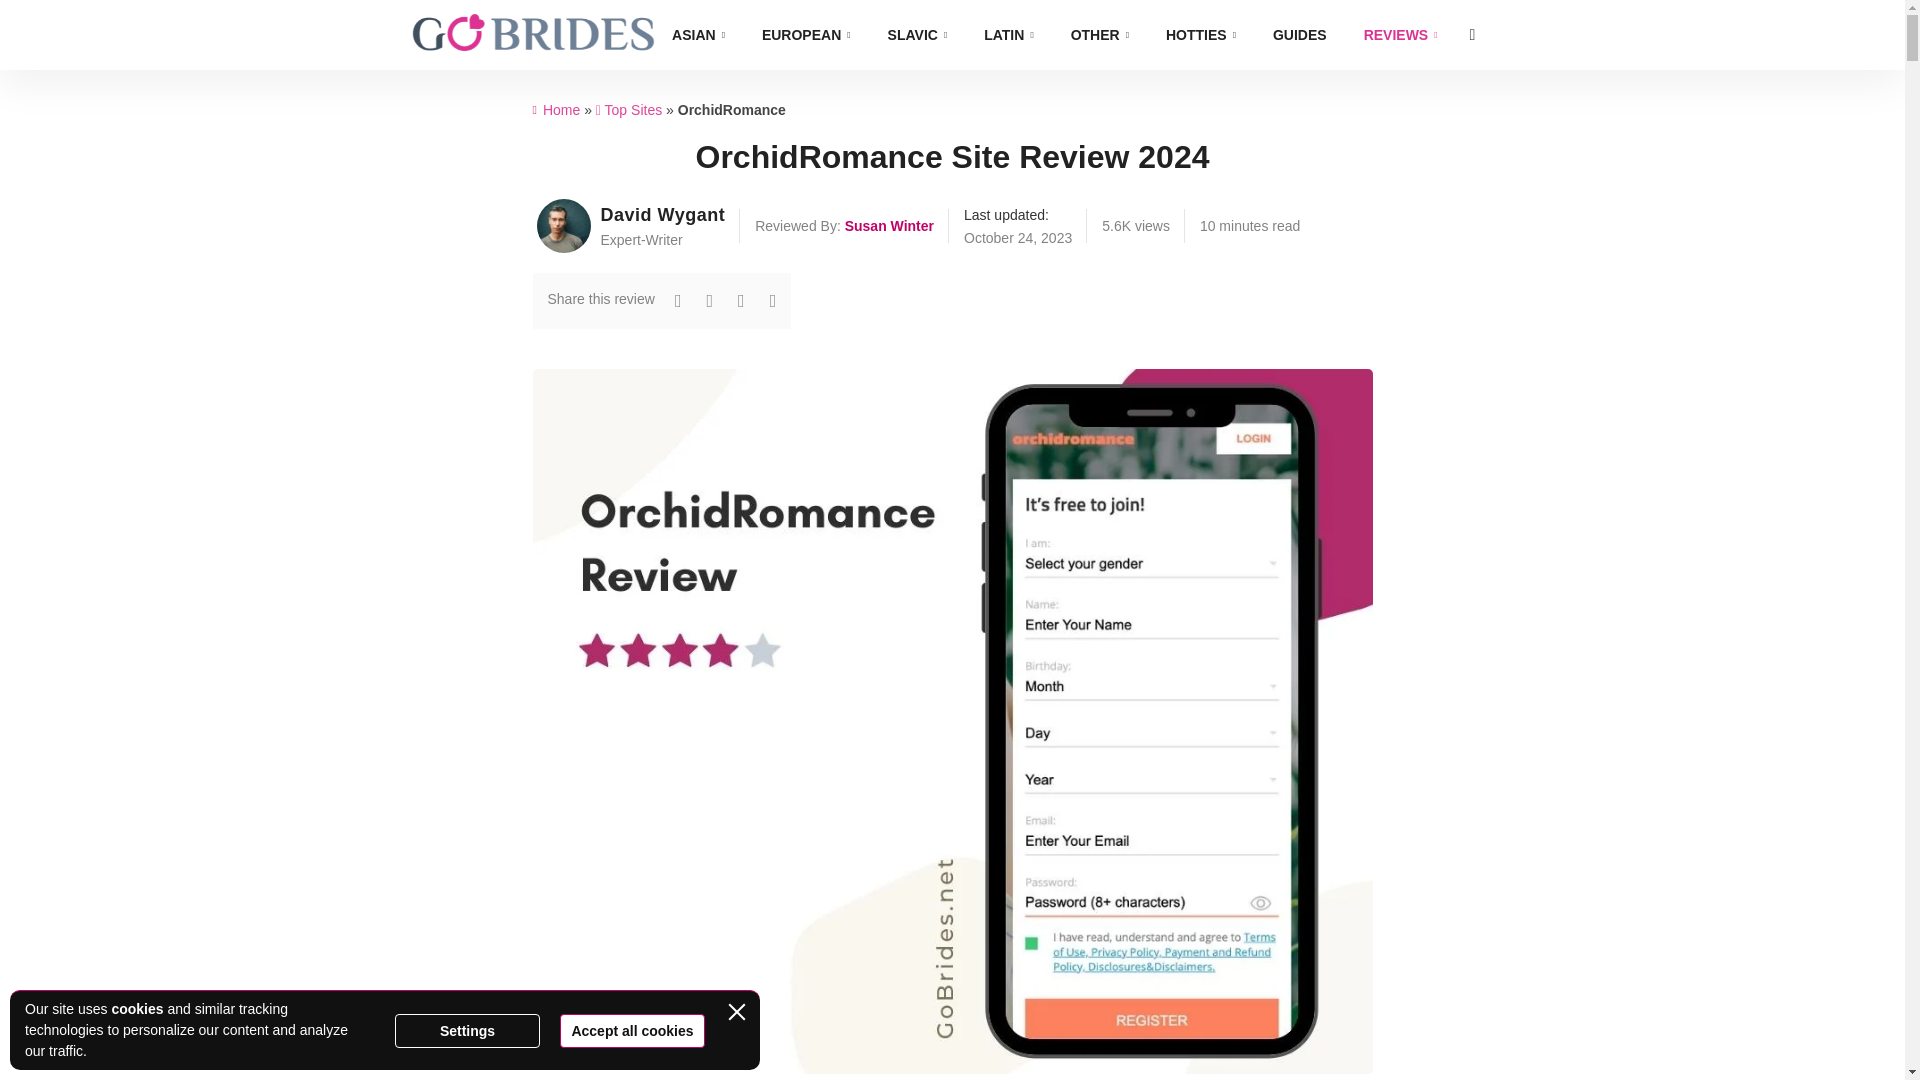 The width and height of the screenshot is (1920, 1080). Describe the element at coordinates (662, 215) in the screenshot. I see `Posts by David Wygant` at that location.